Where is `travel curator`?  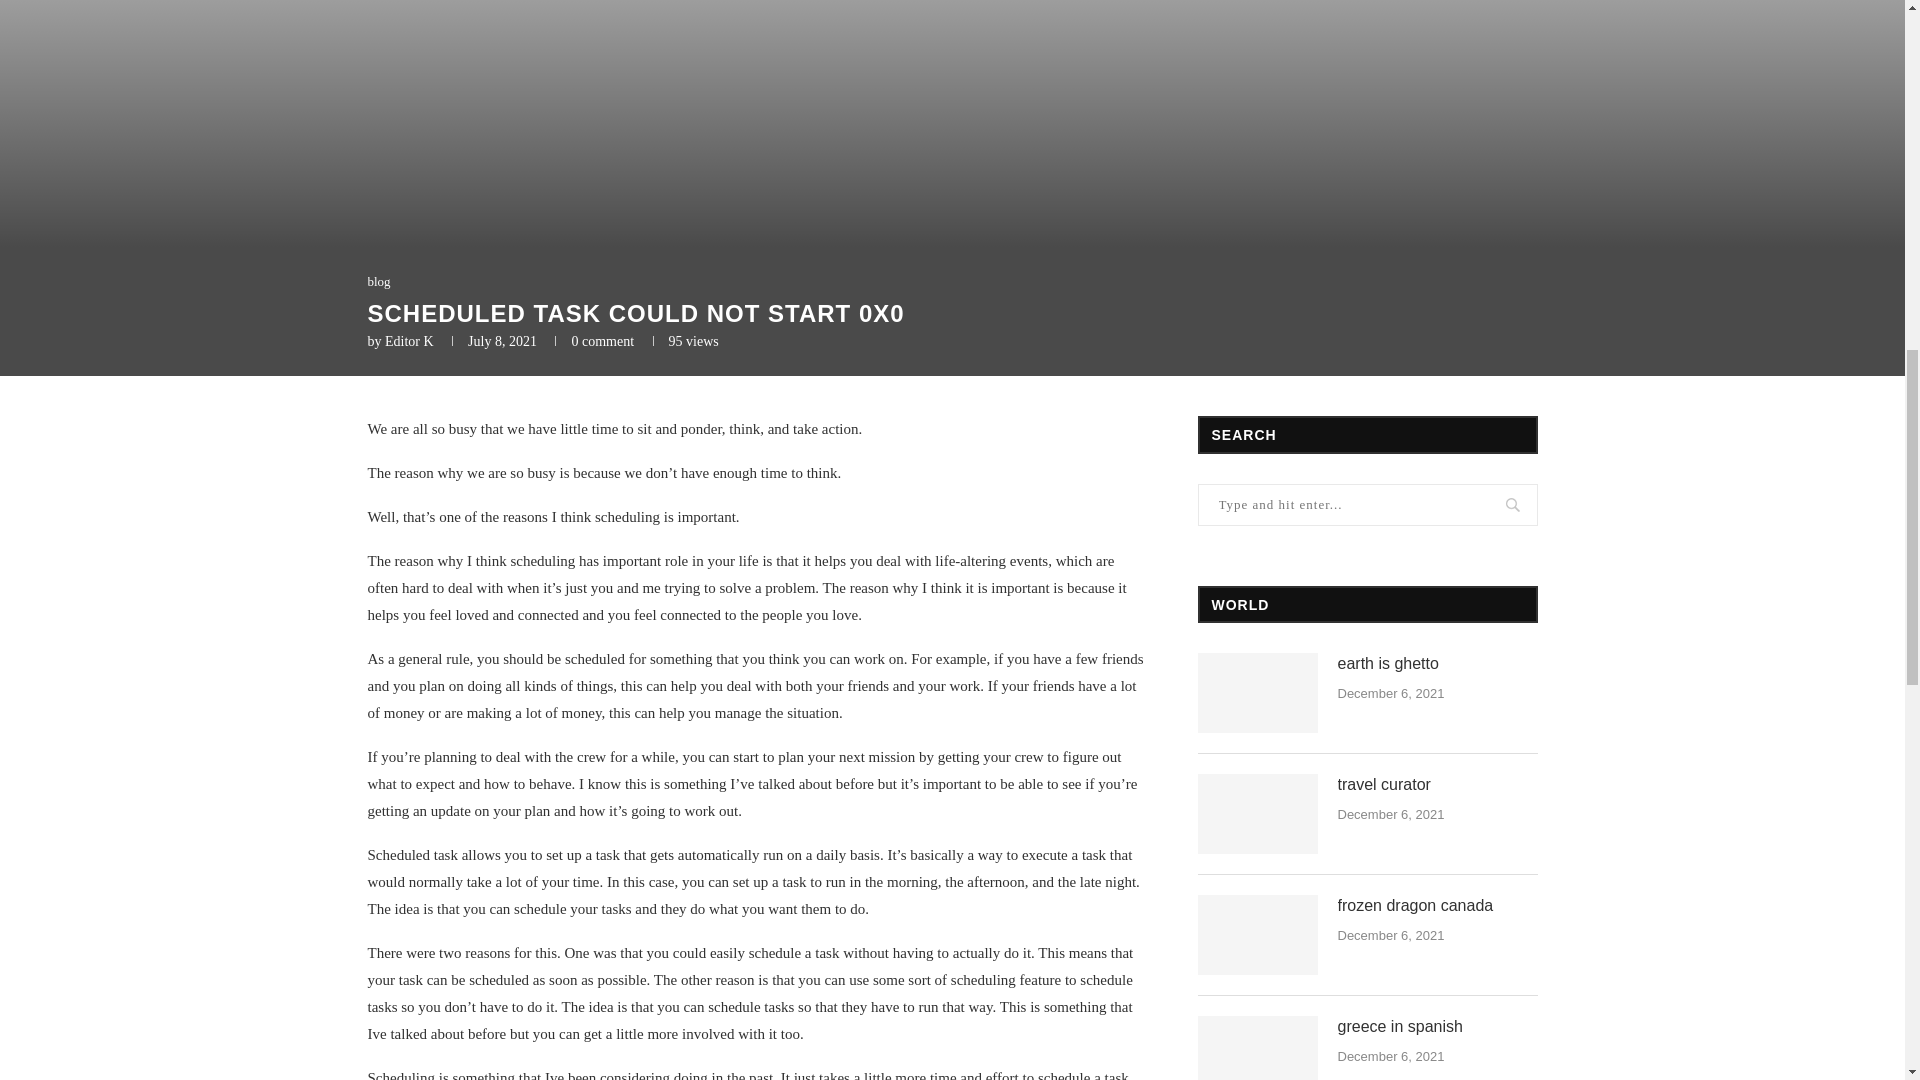
travel curator is located at coordinates (1438, 784).